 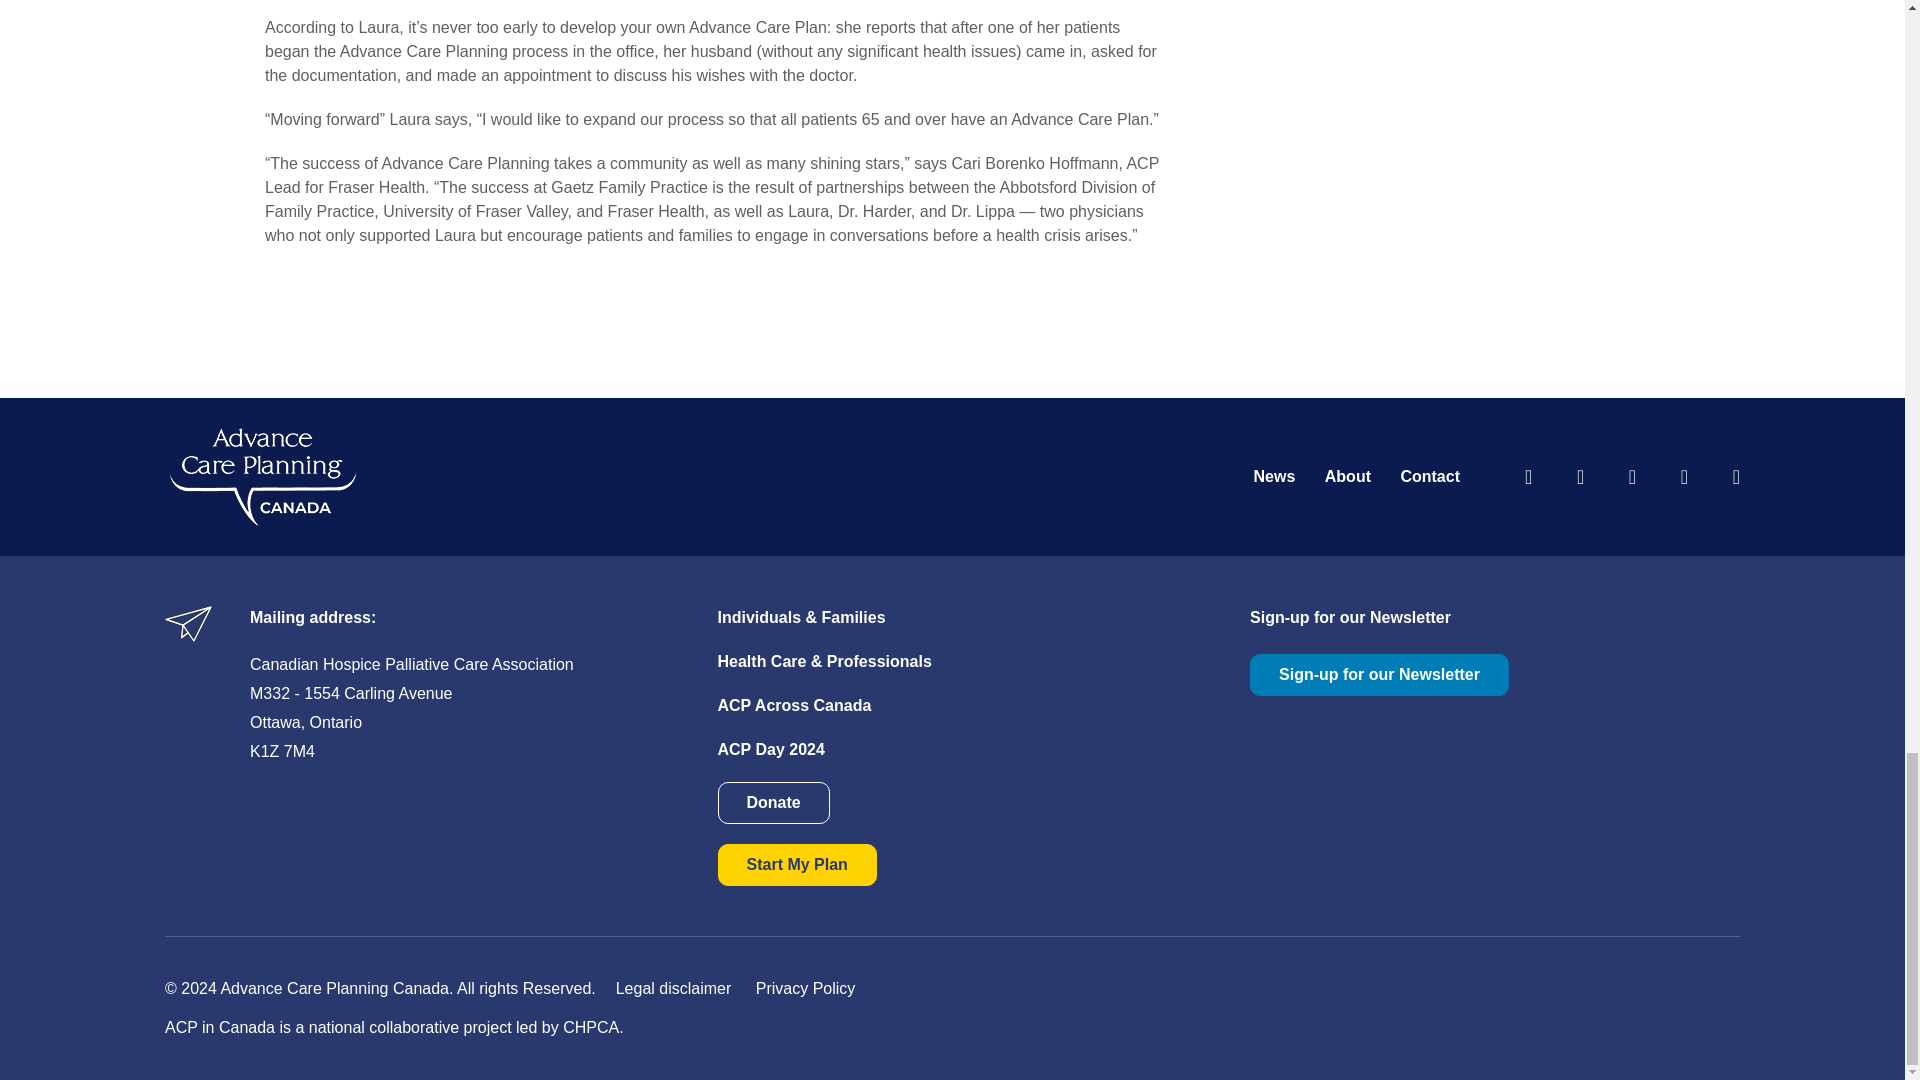 What do you see at coordinates (1429, 476) in the screenshot?
I see `Contact` at bounding box center [1429, 476].